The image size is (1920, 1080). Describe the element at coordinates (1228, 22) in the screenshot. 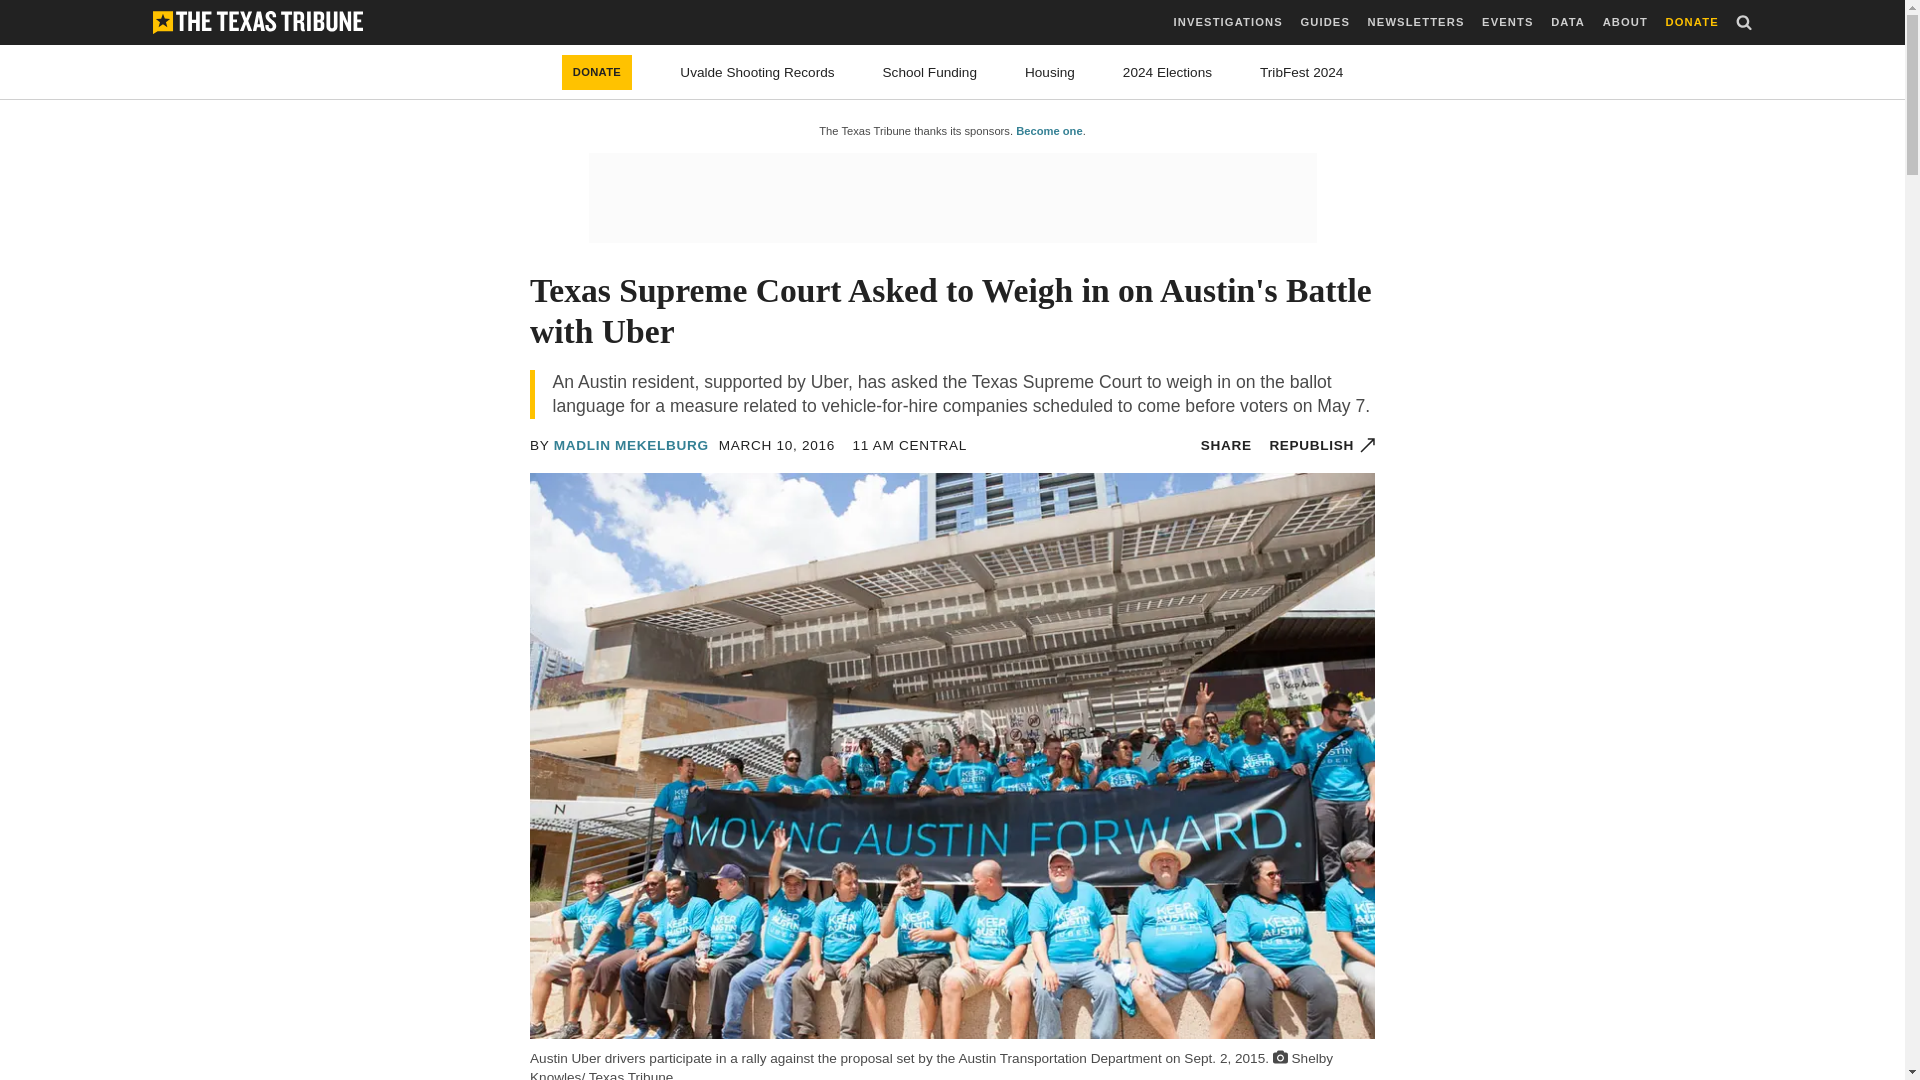

I see `INVESTIGATIONS` at that location.